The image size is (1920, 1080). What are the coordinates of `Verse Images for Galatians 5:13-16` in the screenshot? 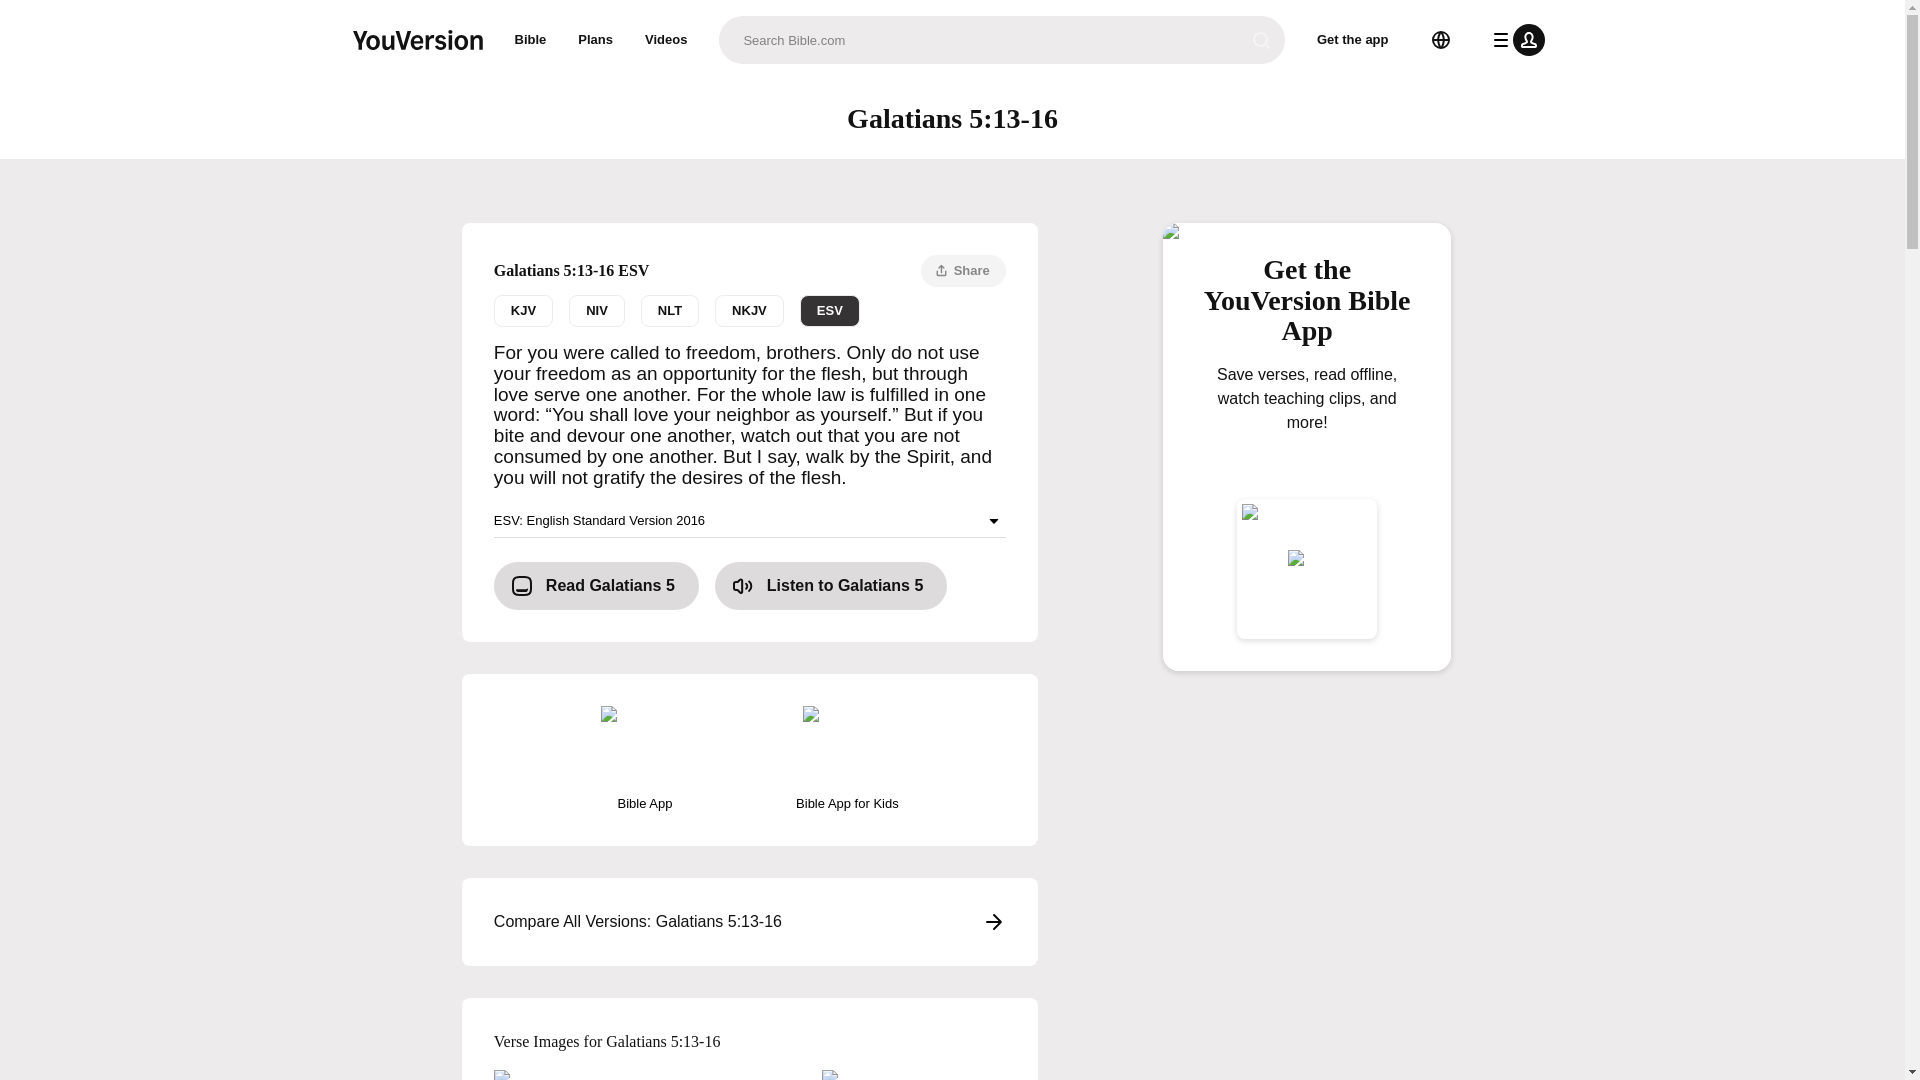 It's located at (750, 1042).